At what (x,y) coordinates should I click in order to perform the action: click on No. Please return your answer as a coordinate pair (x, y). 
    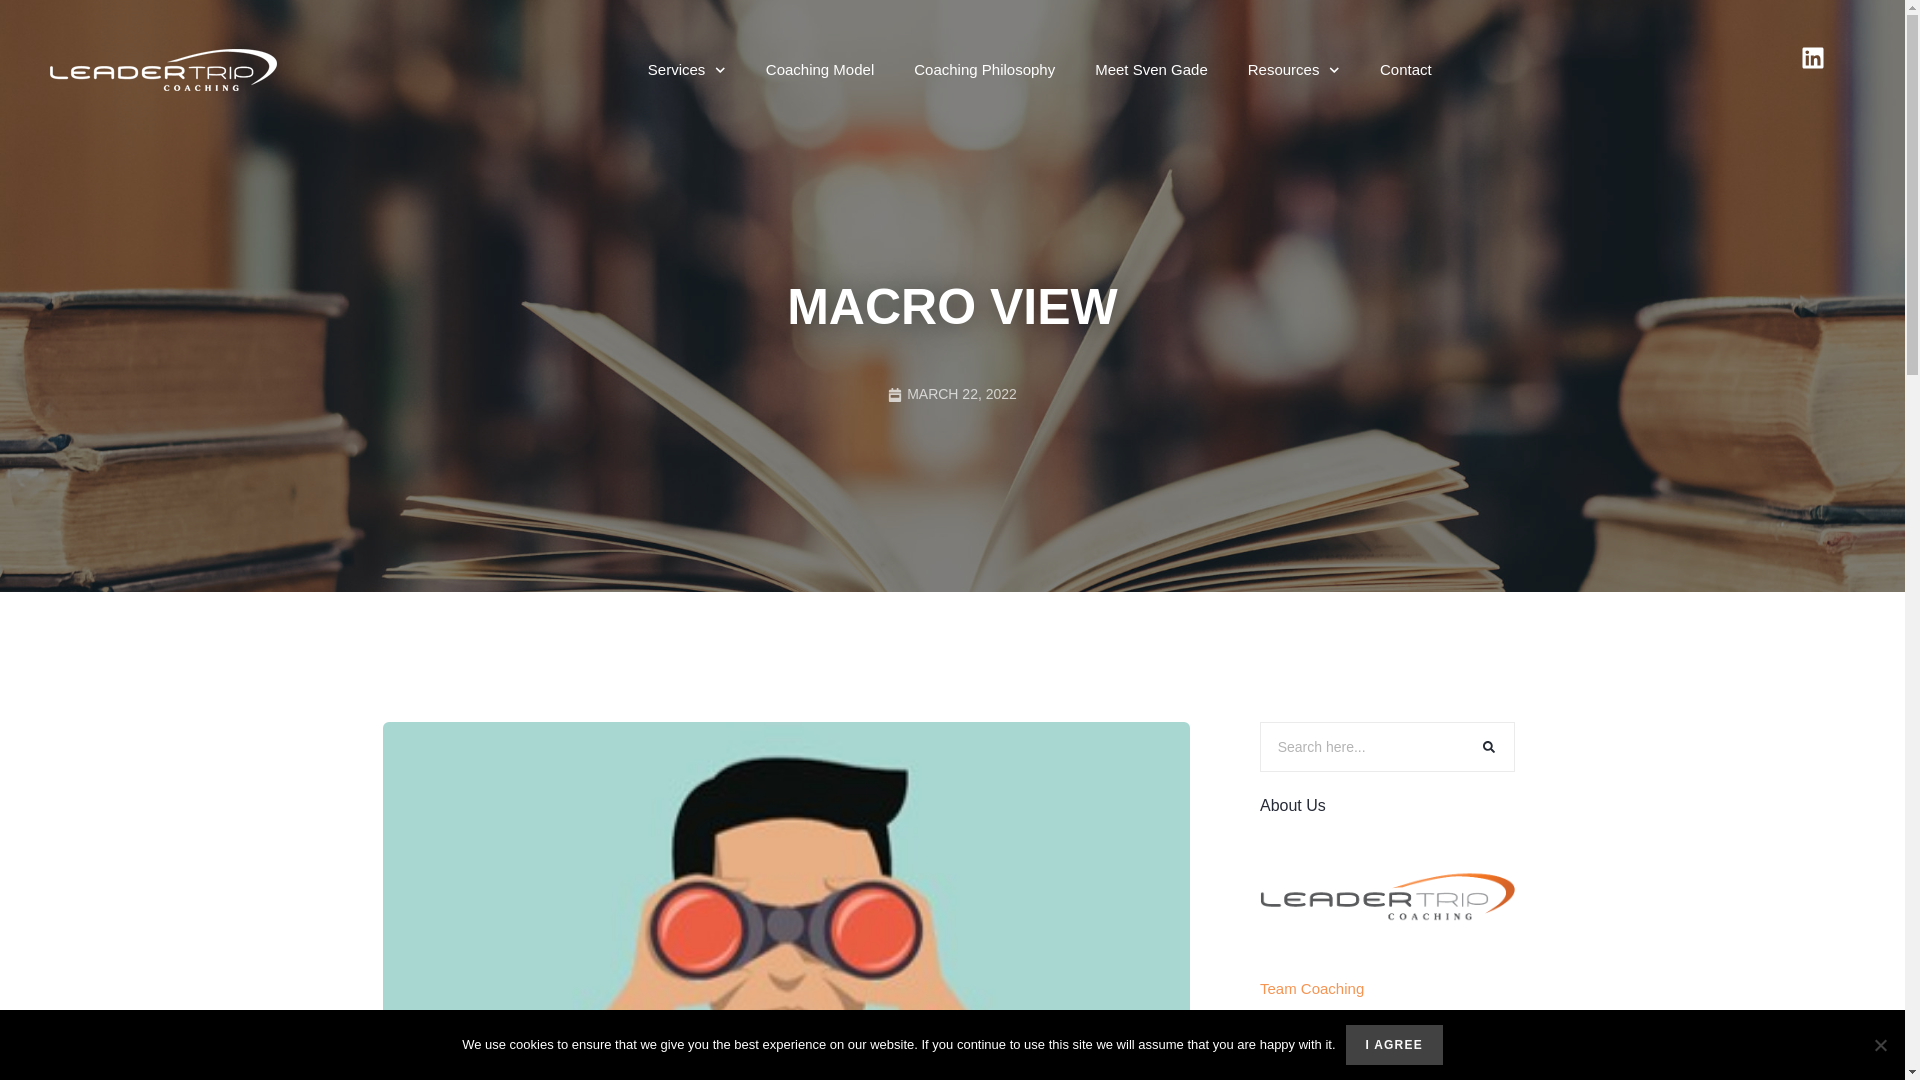
    Looking at the image, I should click on (1880, 1044).